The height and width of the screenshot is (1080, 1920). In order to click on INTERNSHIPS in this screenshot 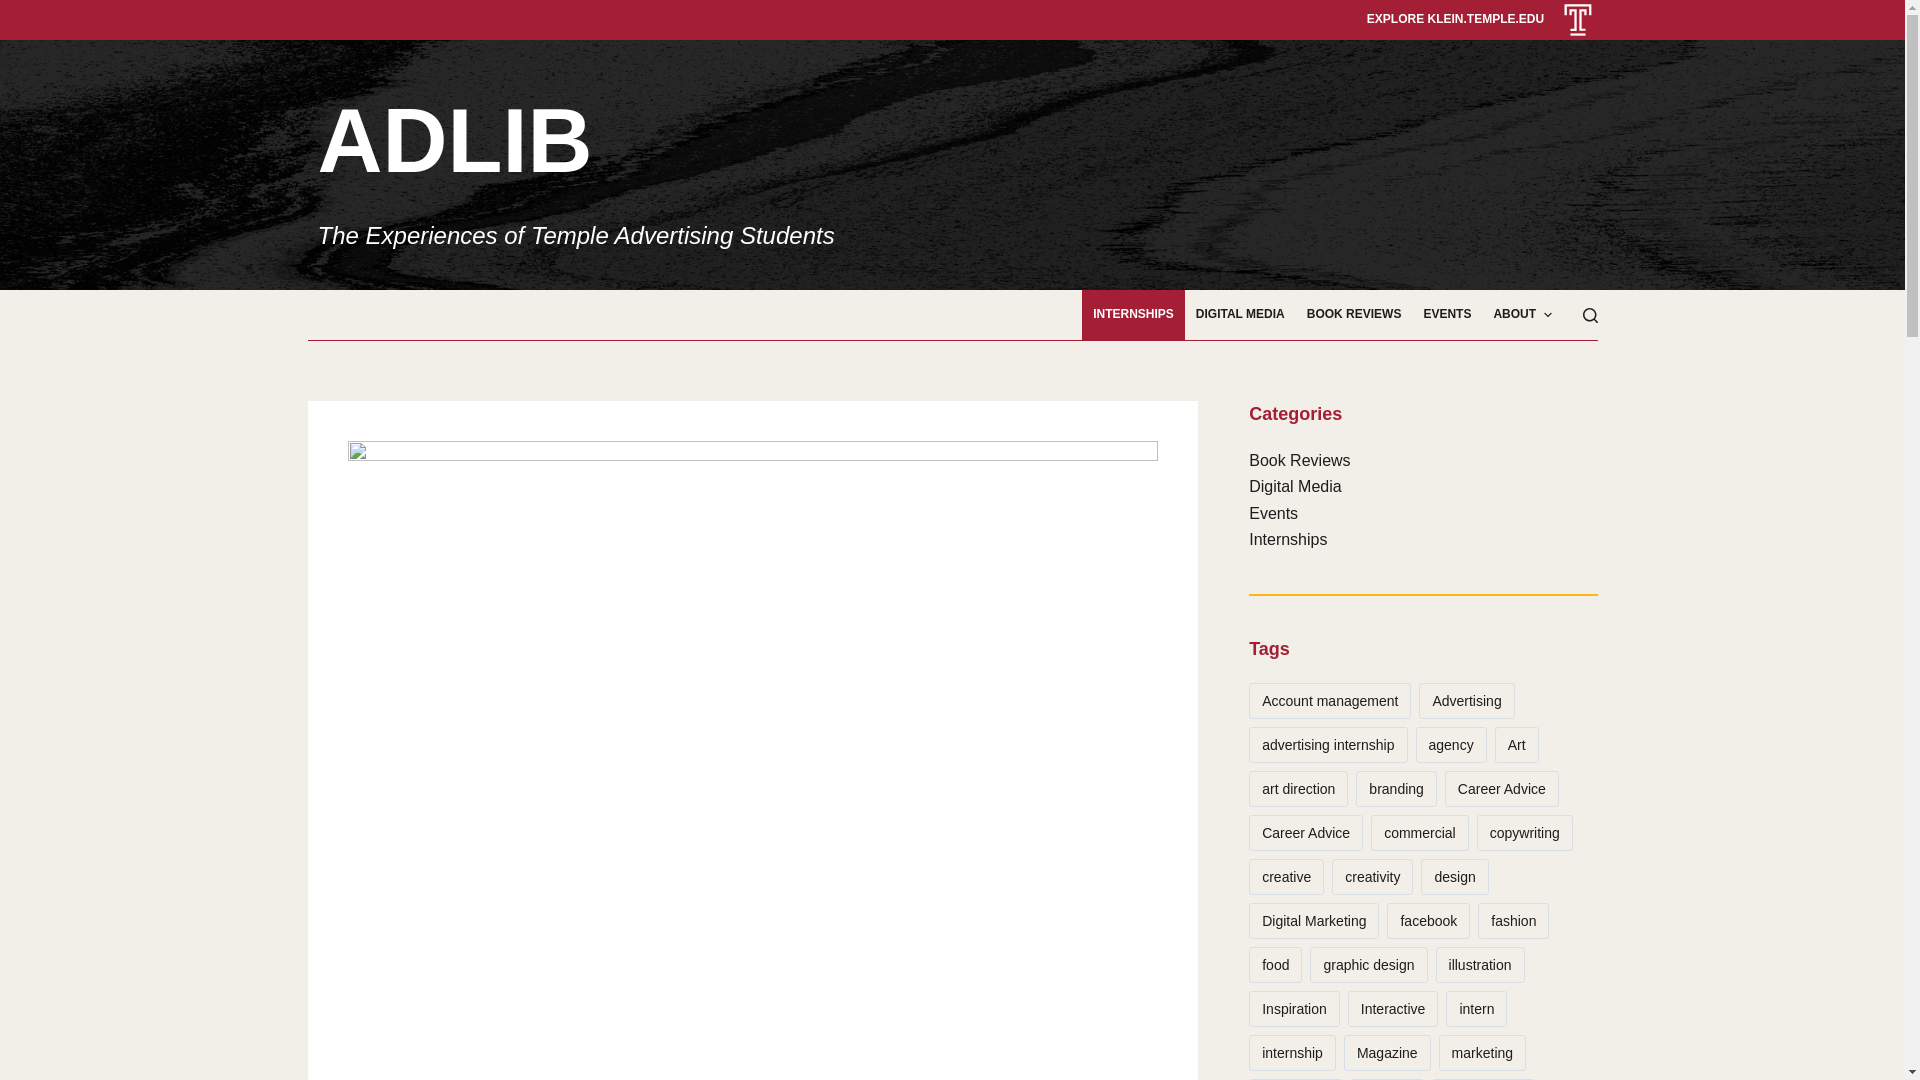, I will do `click(1133, 315)`.